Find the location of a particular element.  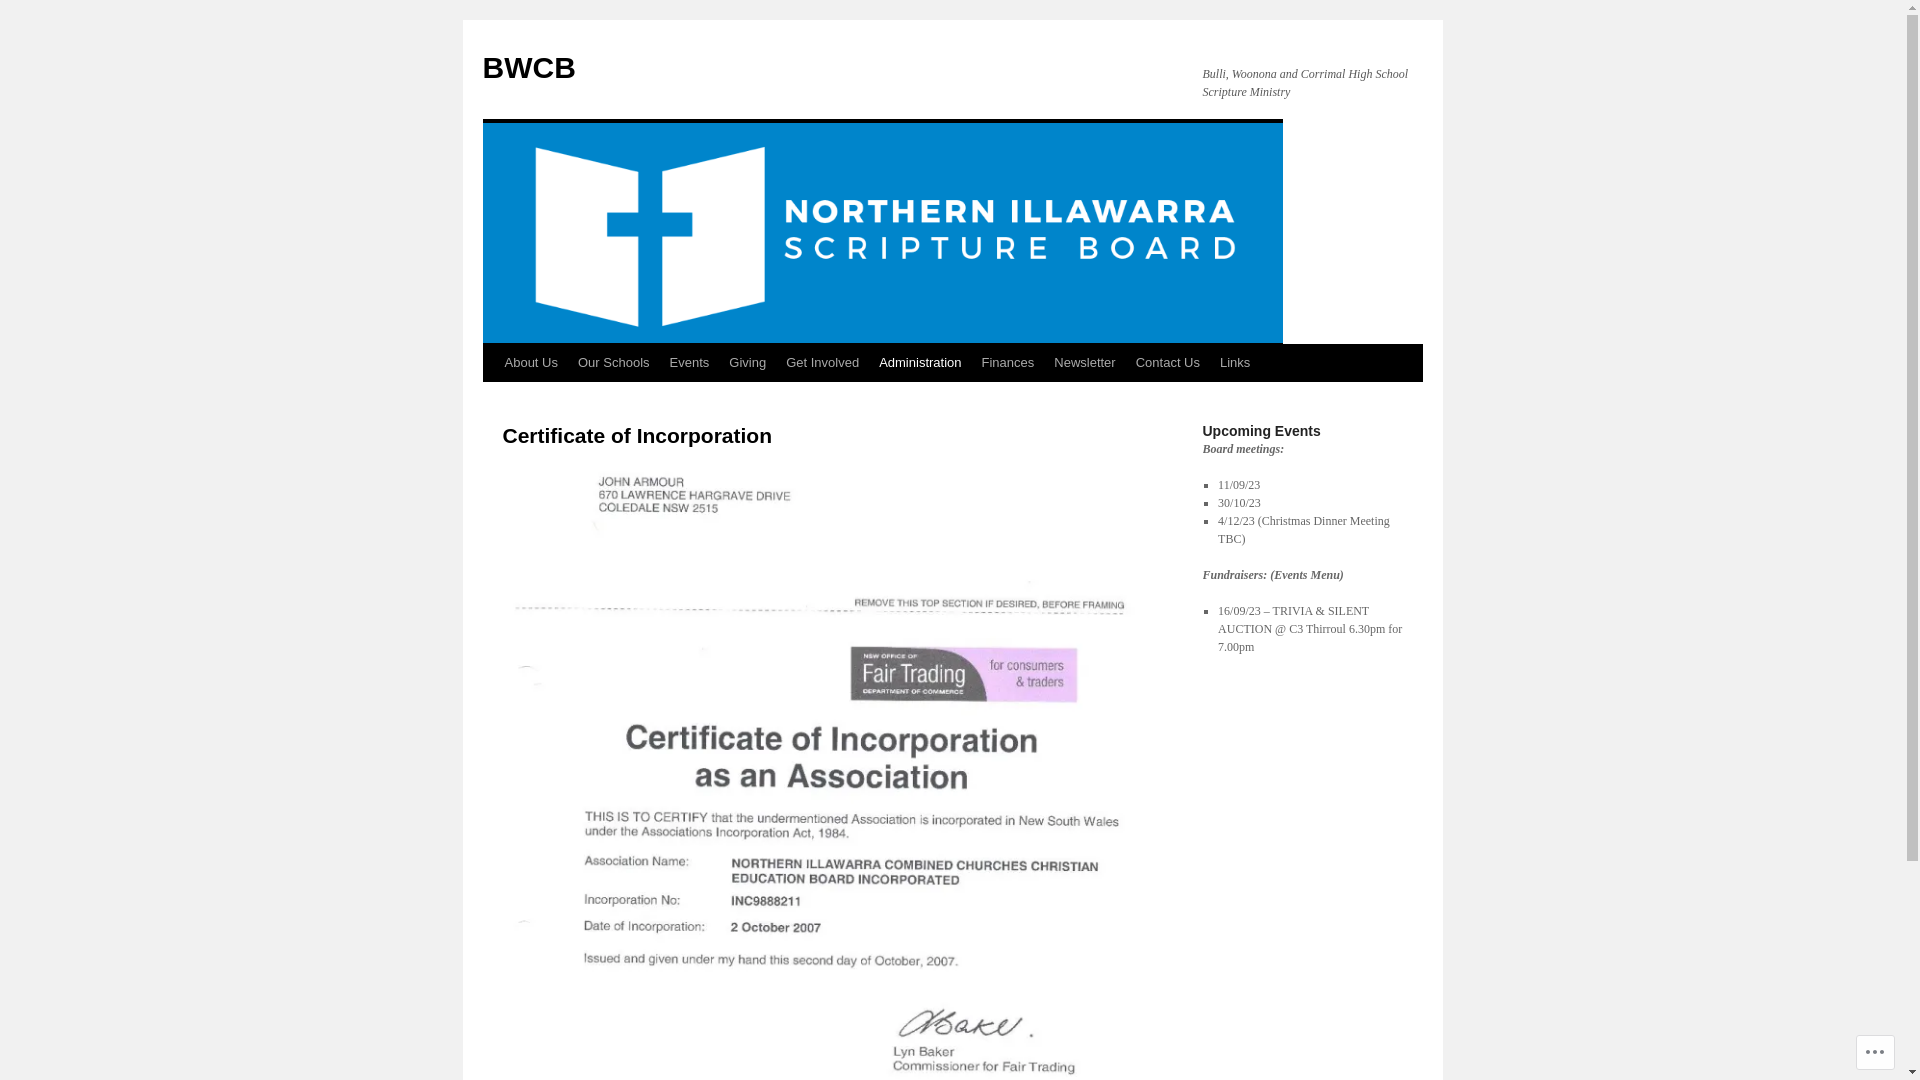

Get Involved is located at coordinates (822, 363).